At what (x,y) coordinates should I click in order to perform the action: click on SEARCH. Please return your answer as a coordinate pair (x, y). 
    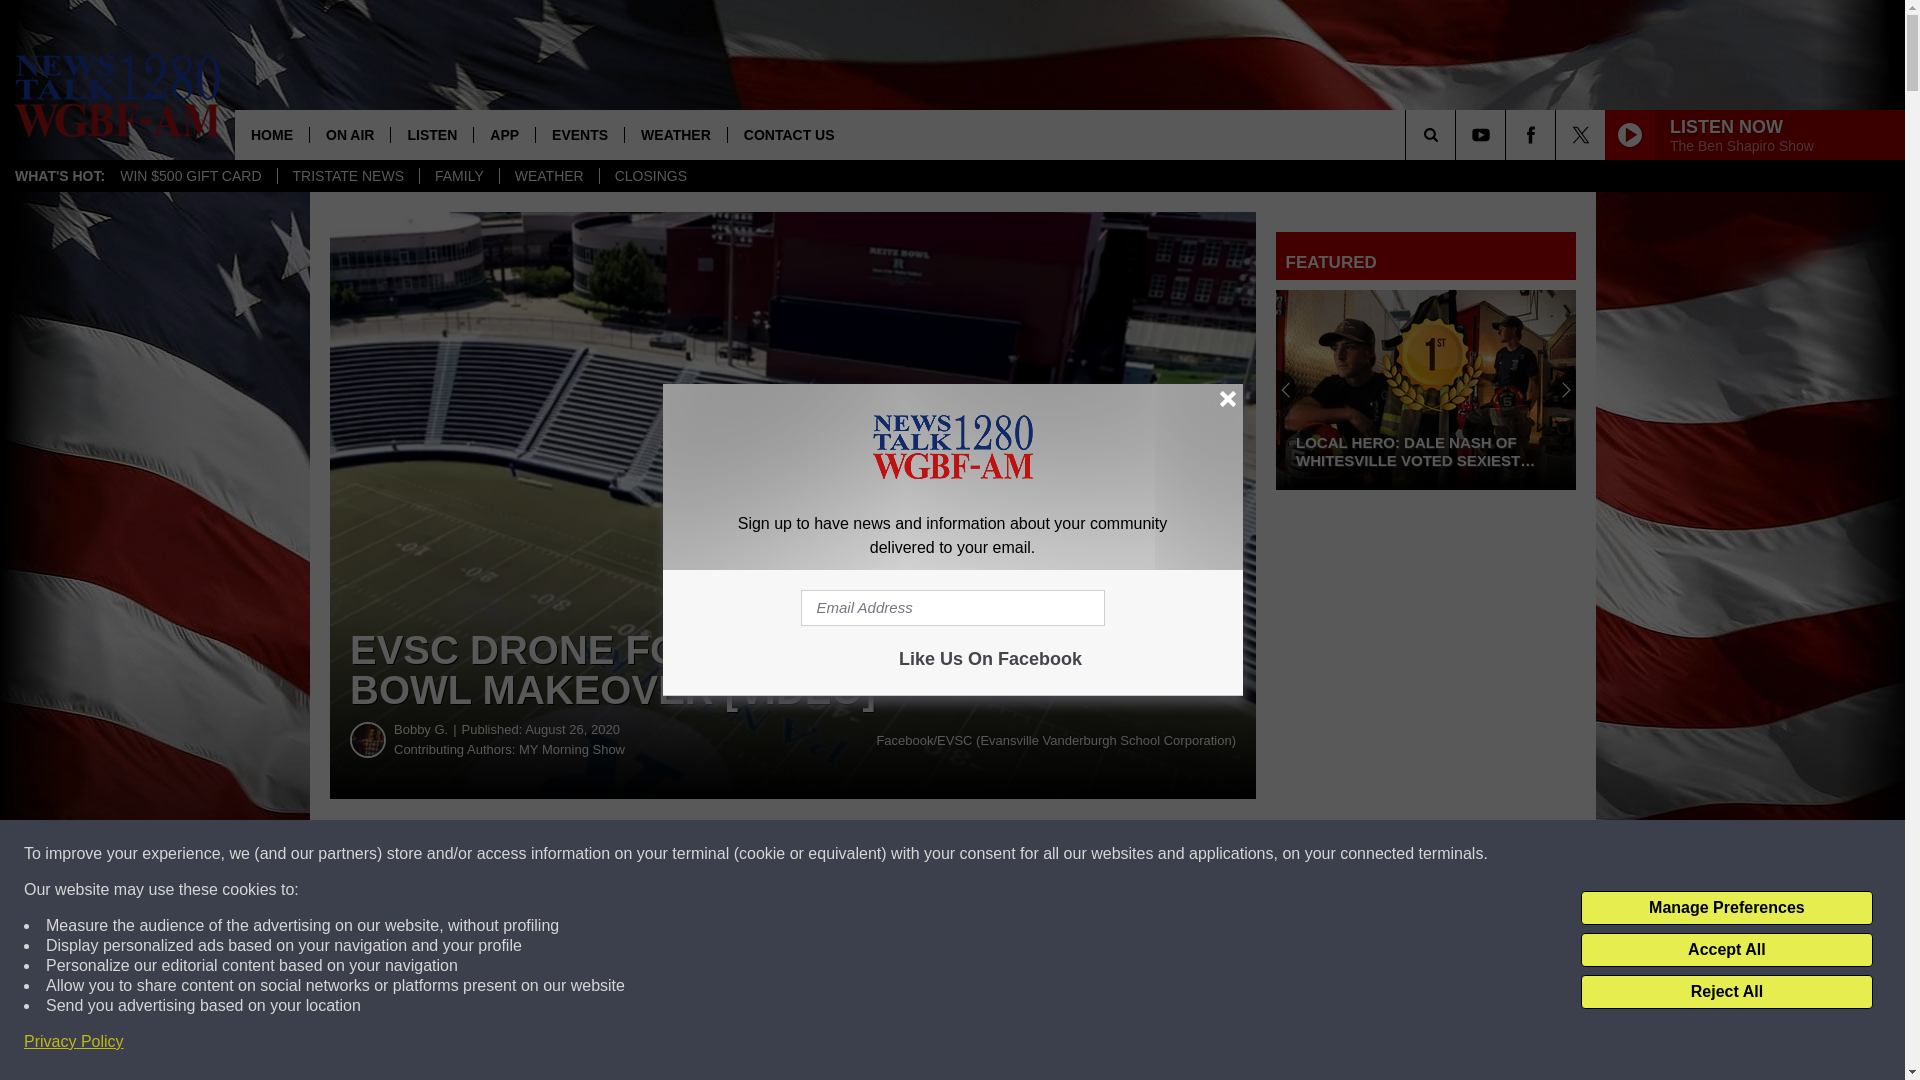
    Looking at the image, I should click on (1458, 134).